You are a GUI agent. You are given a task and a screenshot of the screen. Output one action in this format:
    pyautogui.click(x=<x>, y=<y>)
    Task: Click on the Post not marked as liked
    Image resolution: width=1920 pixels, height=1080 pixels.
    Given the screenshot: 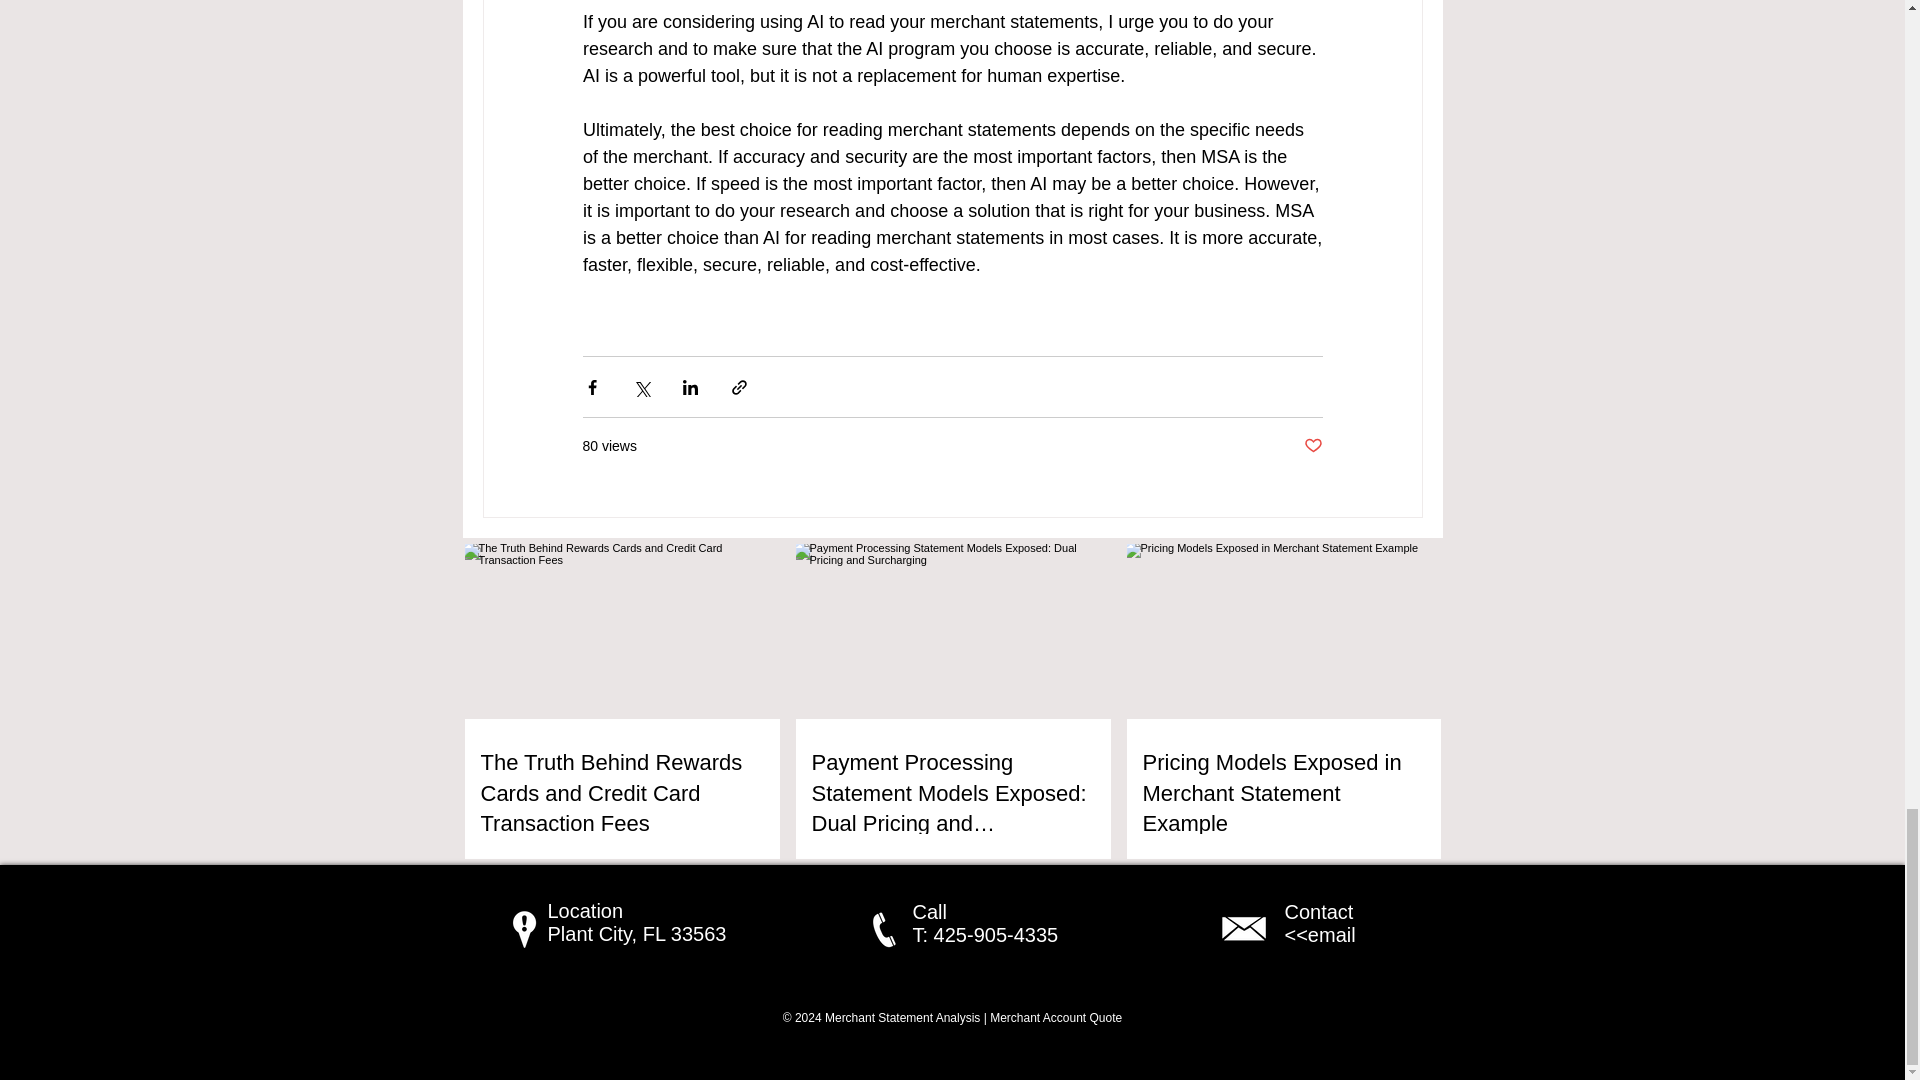 What is the action you would take?
    pyautogui.click(x=1312, y=446)
    